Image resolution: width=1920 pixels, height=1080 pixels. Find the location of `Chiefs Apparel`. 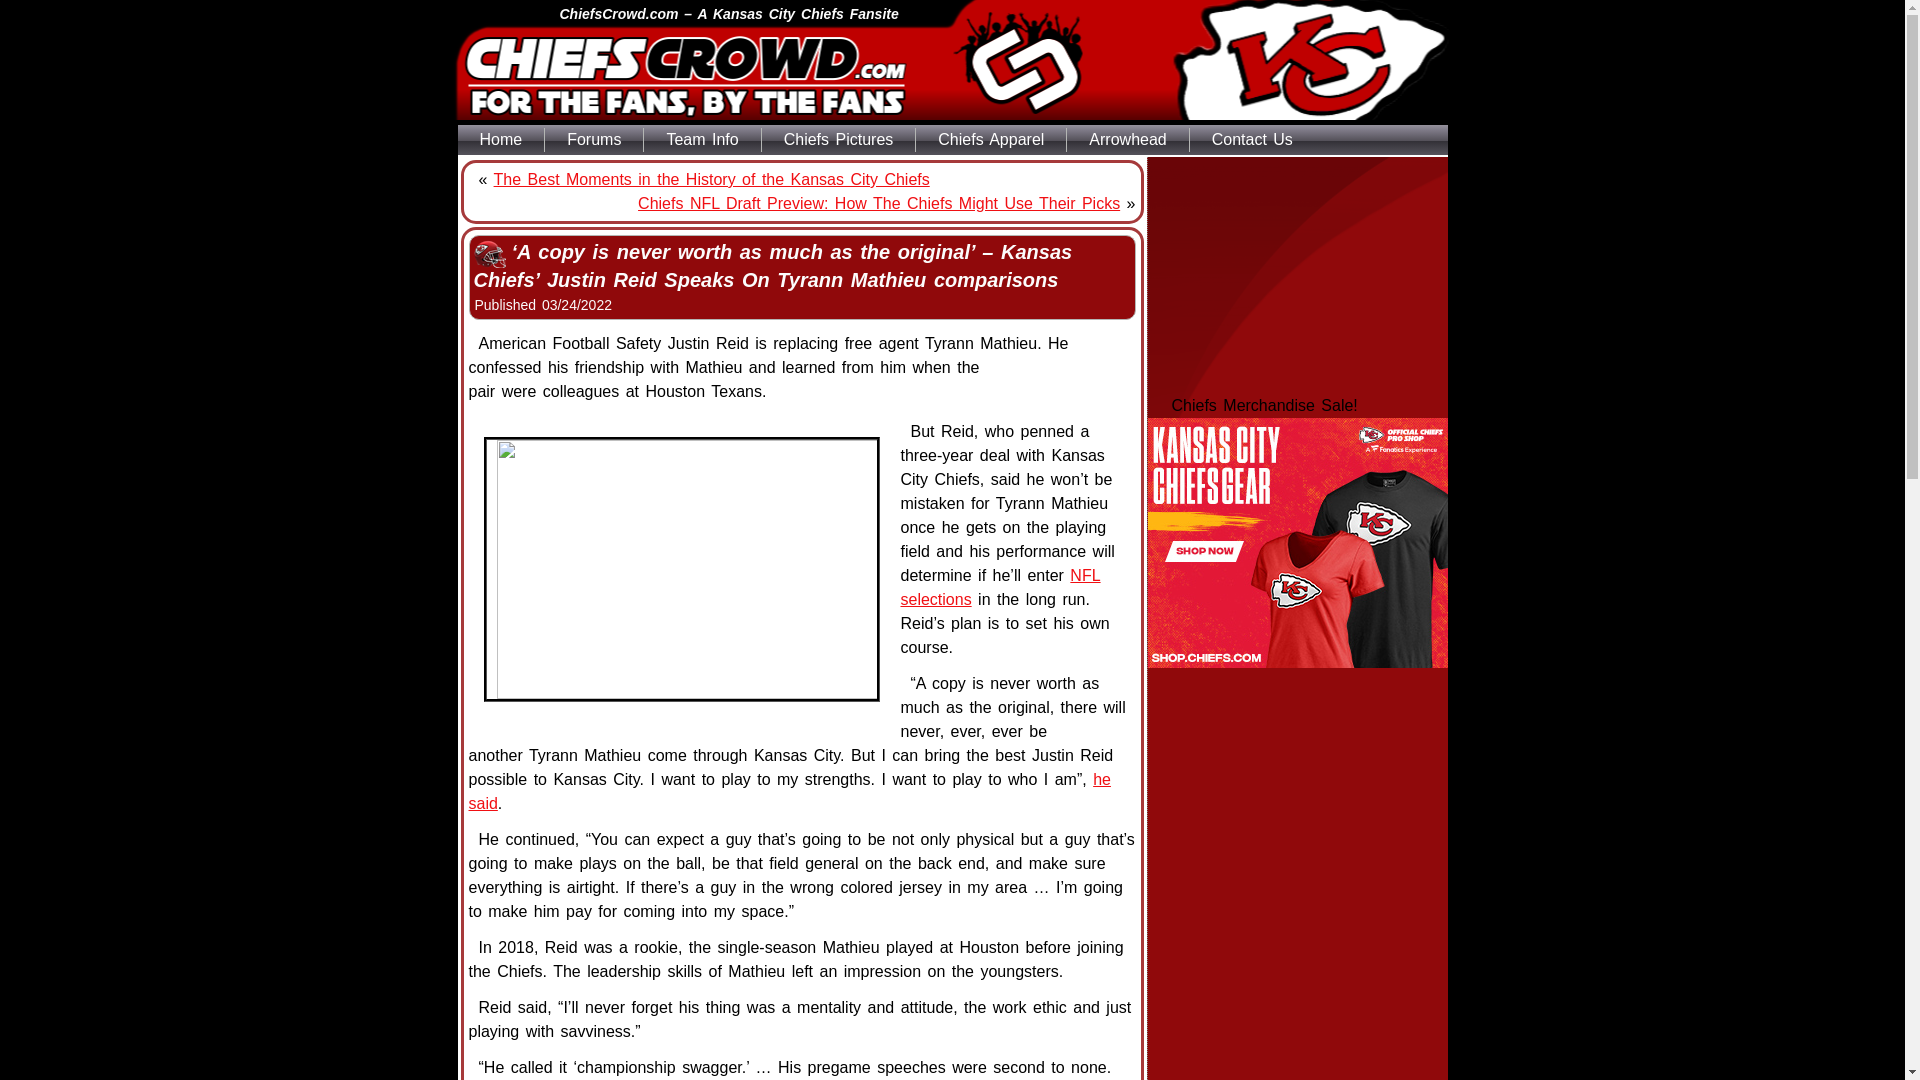

Chiefs Apparel is located at coordinates (990, 140).